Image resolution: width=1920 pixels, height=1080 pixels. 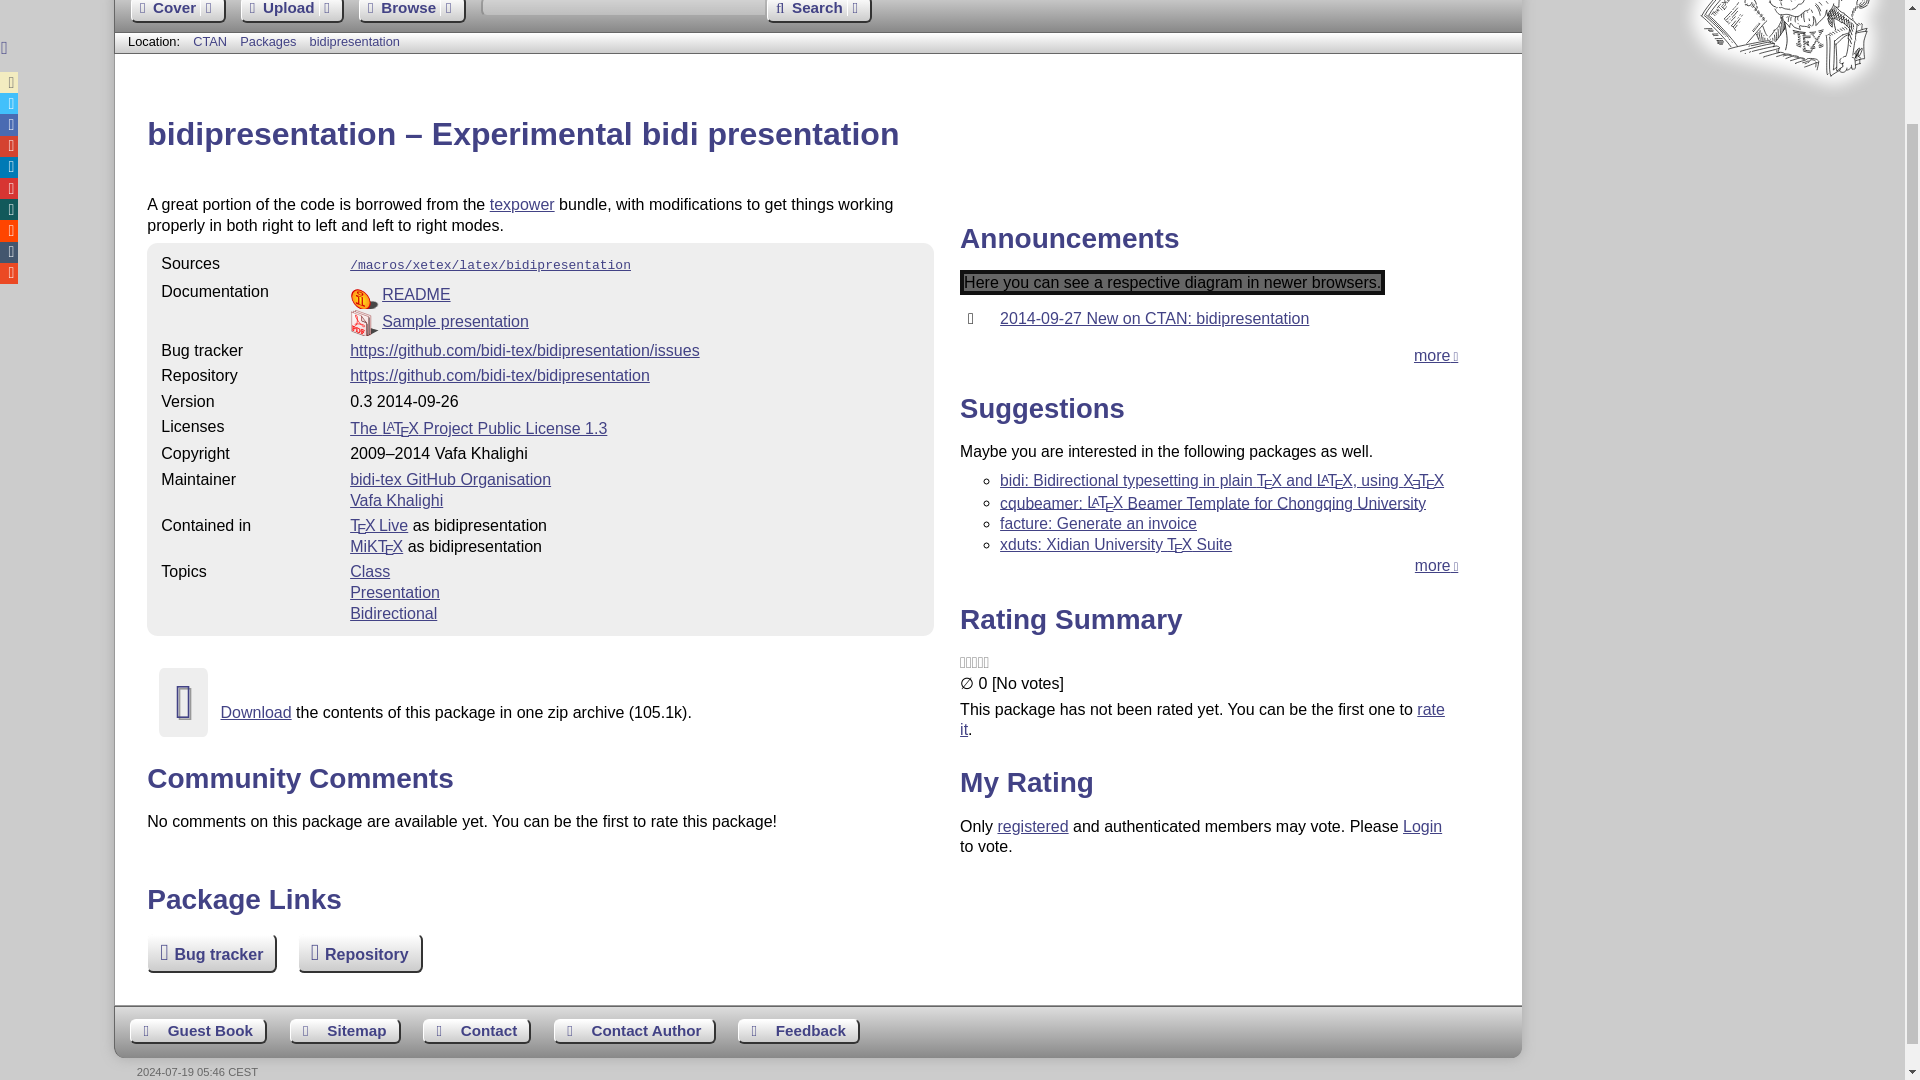 I want to click on CTAN lion drawing by Duane Bibby, so click(x=1784, y=114).